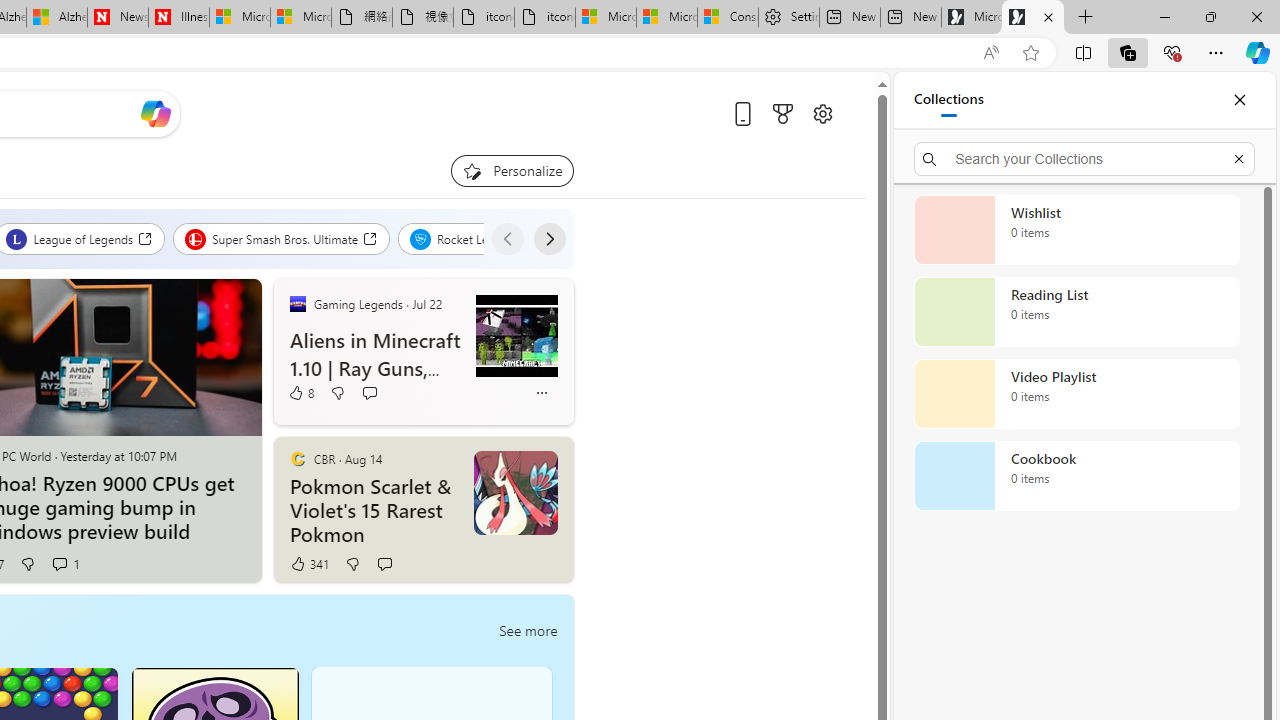 This screenshot has width=1280, height=720. Describe the element at coordinates (544, 18) in the screenshot. I see `itconcepthk.com/projector_solutions.mp4` at that location.